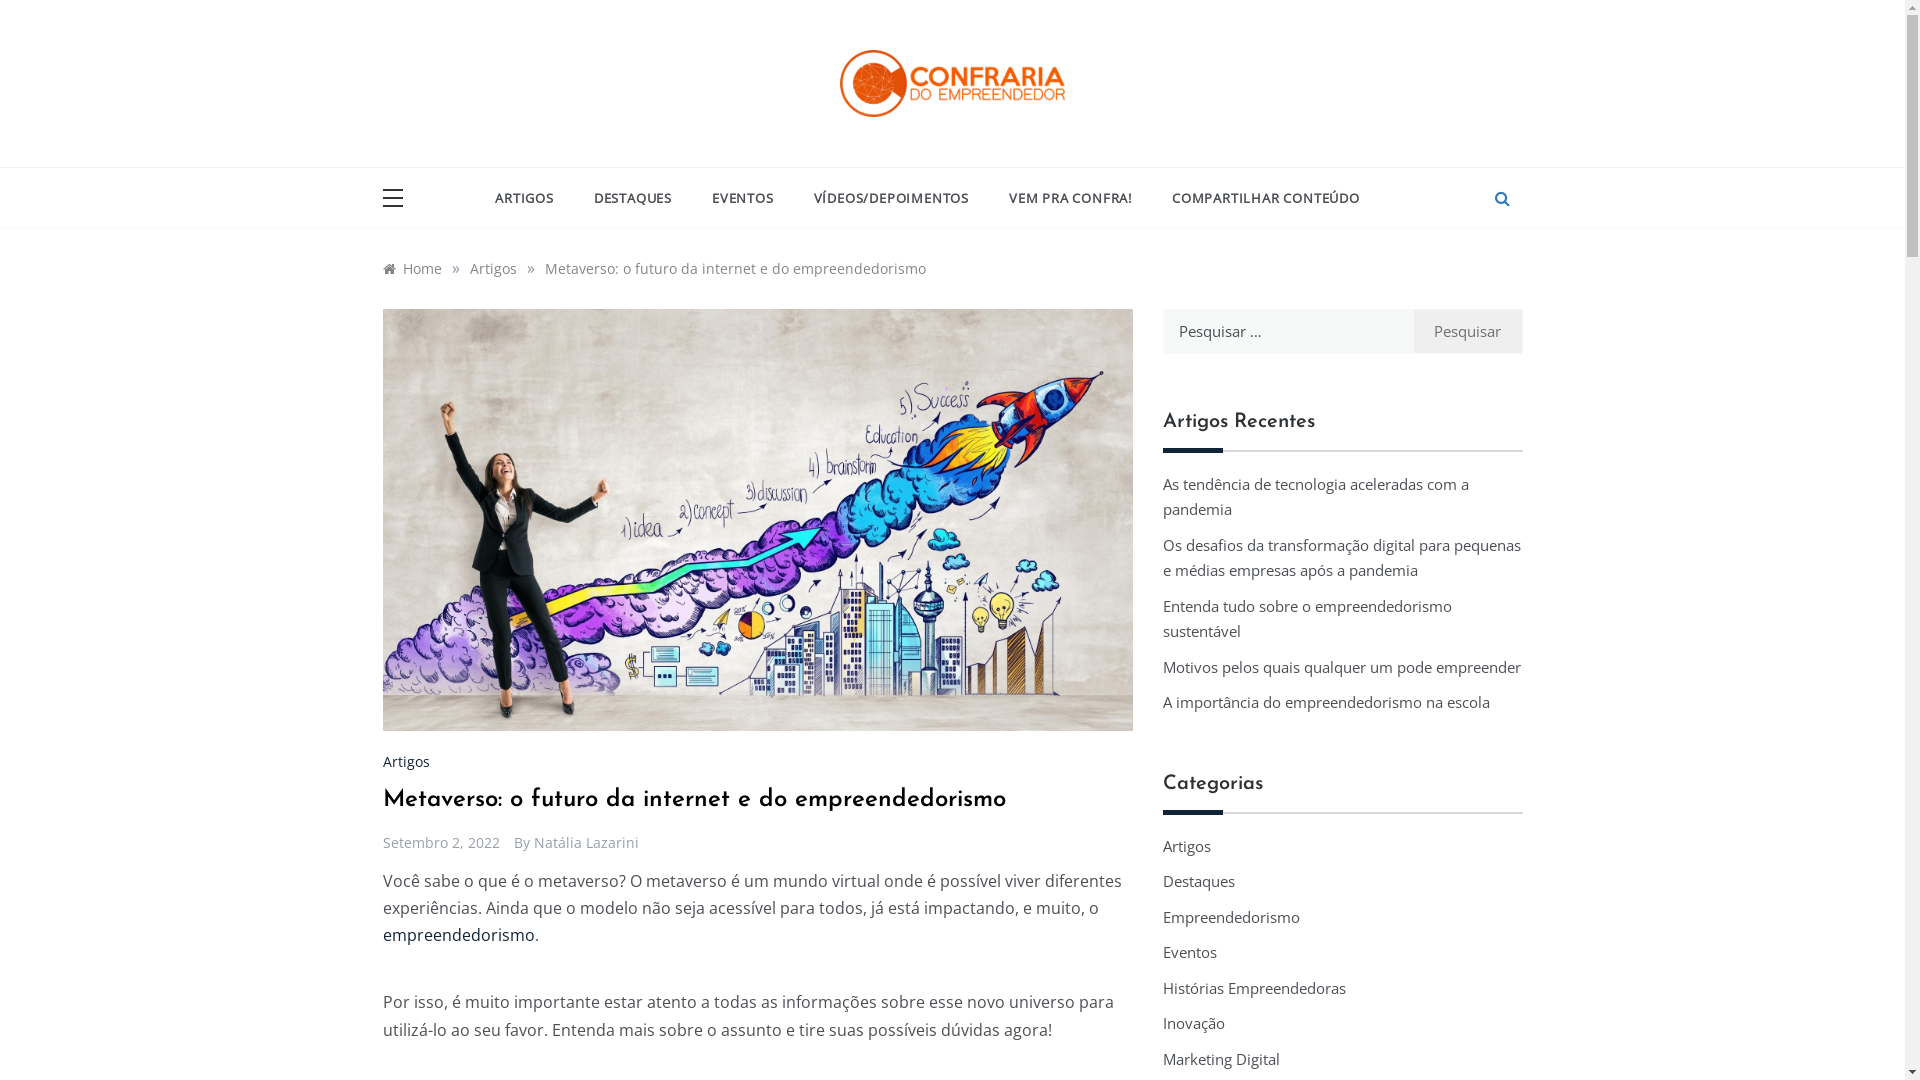  I want to click on Motivos pelos quais qualquer um pode empreender, so click(1341, 667).